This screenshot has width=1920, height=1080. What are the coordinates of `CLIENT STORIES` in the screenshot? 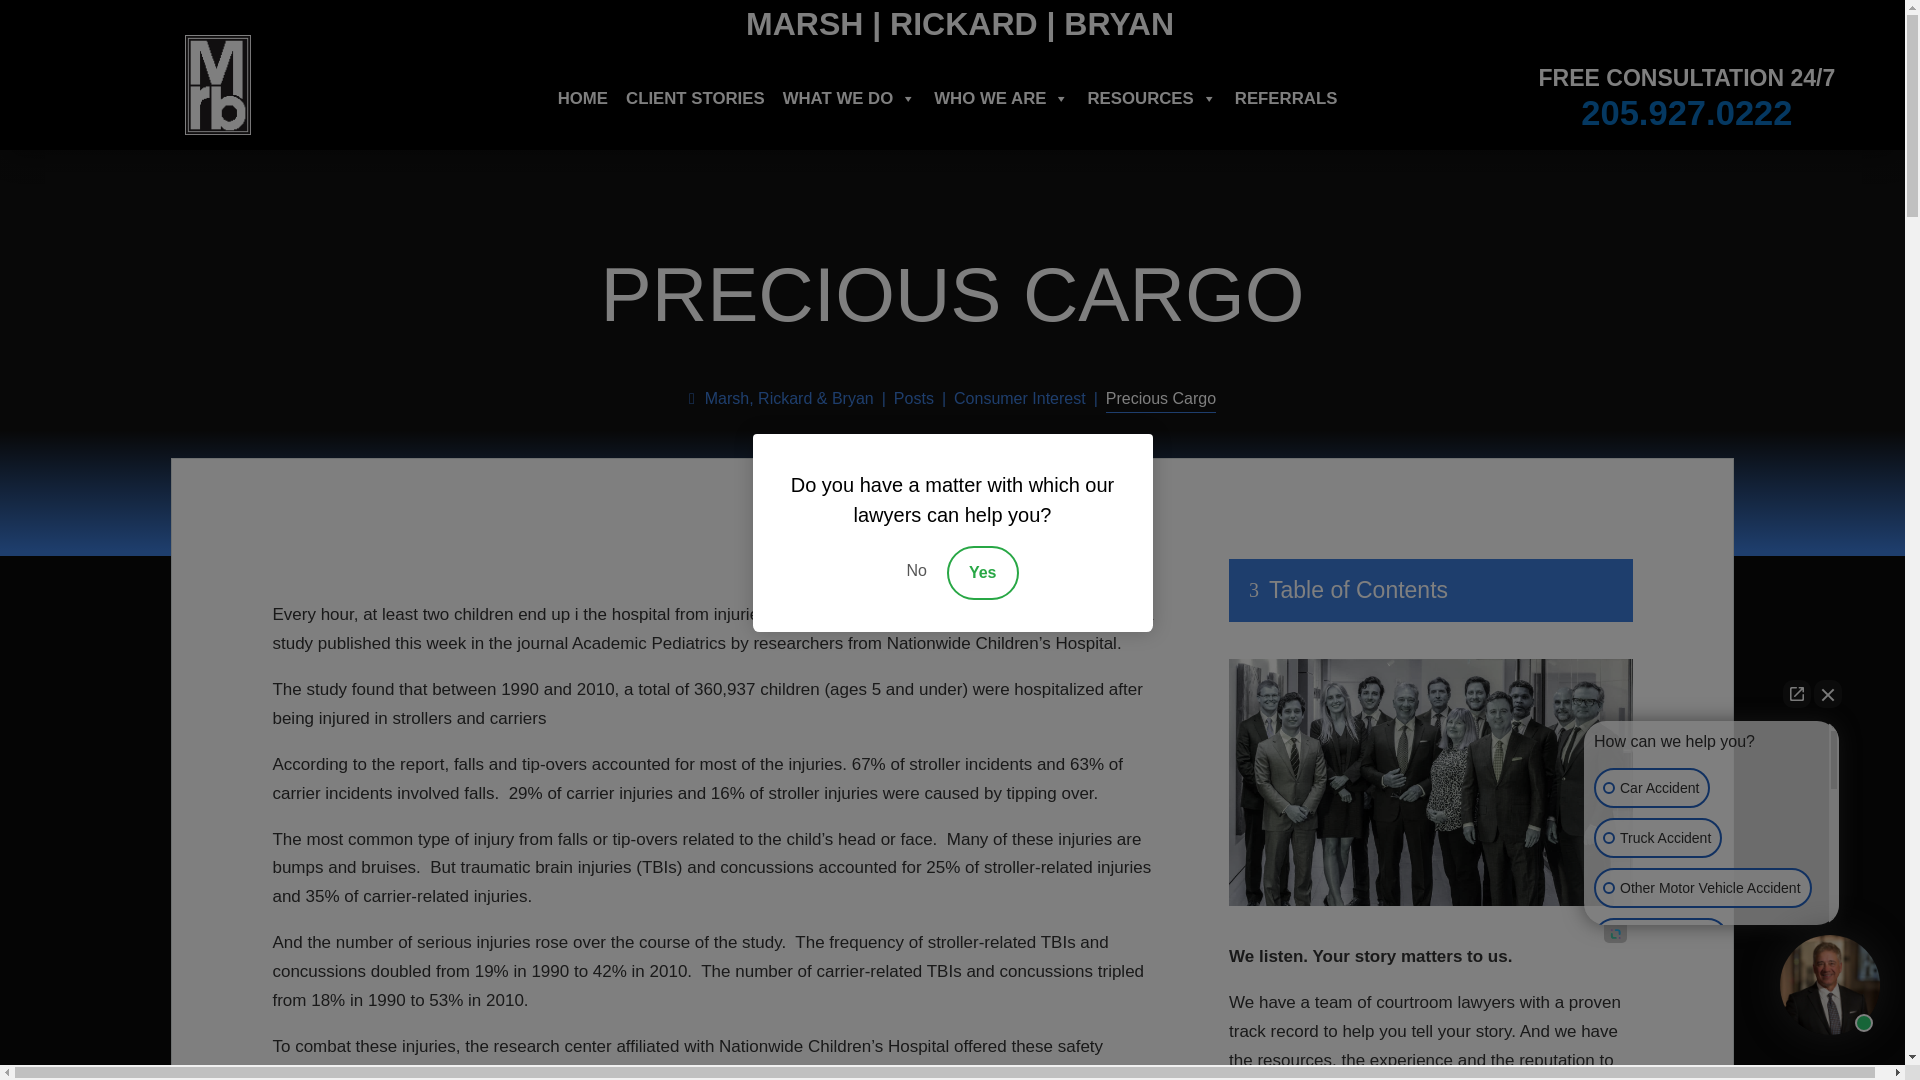 It's located at (696, 98).